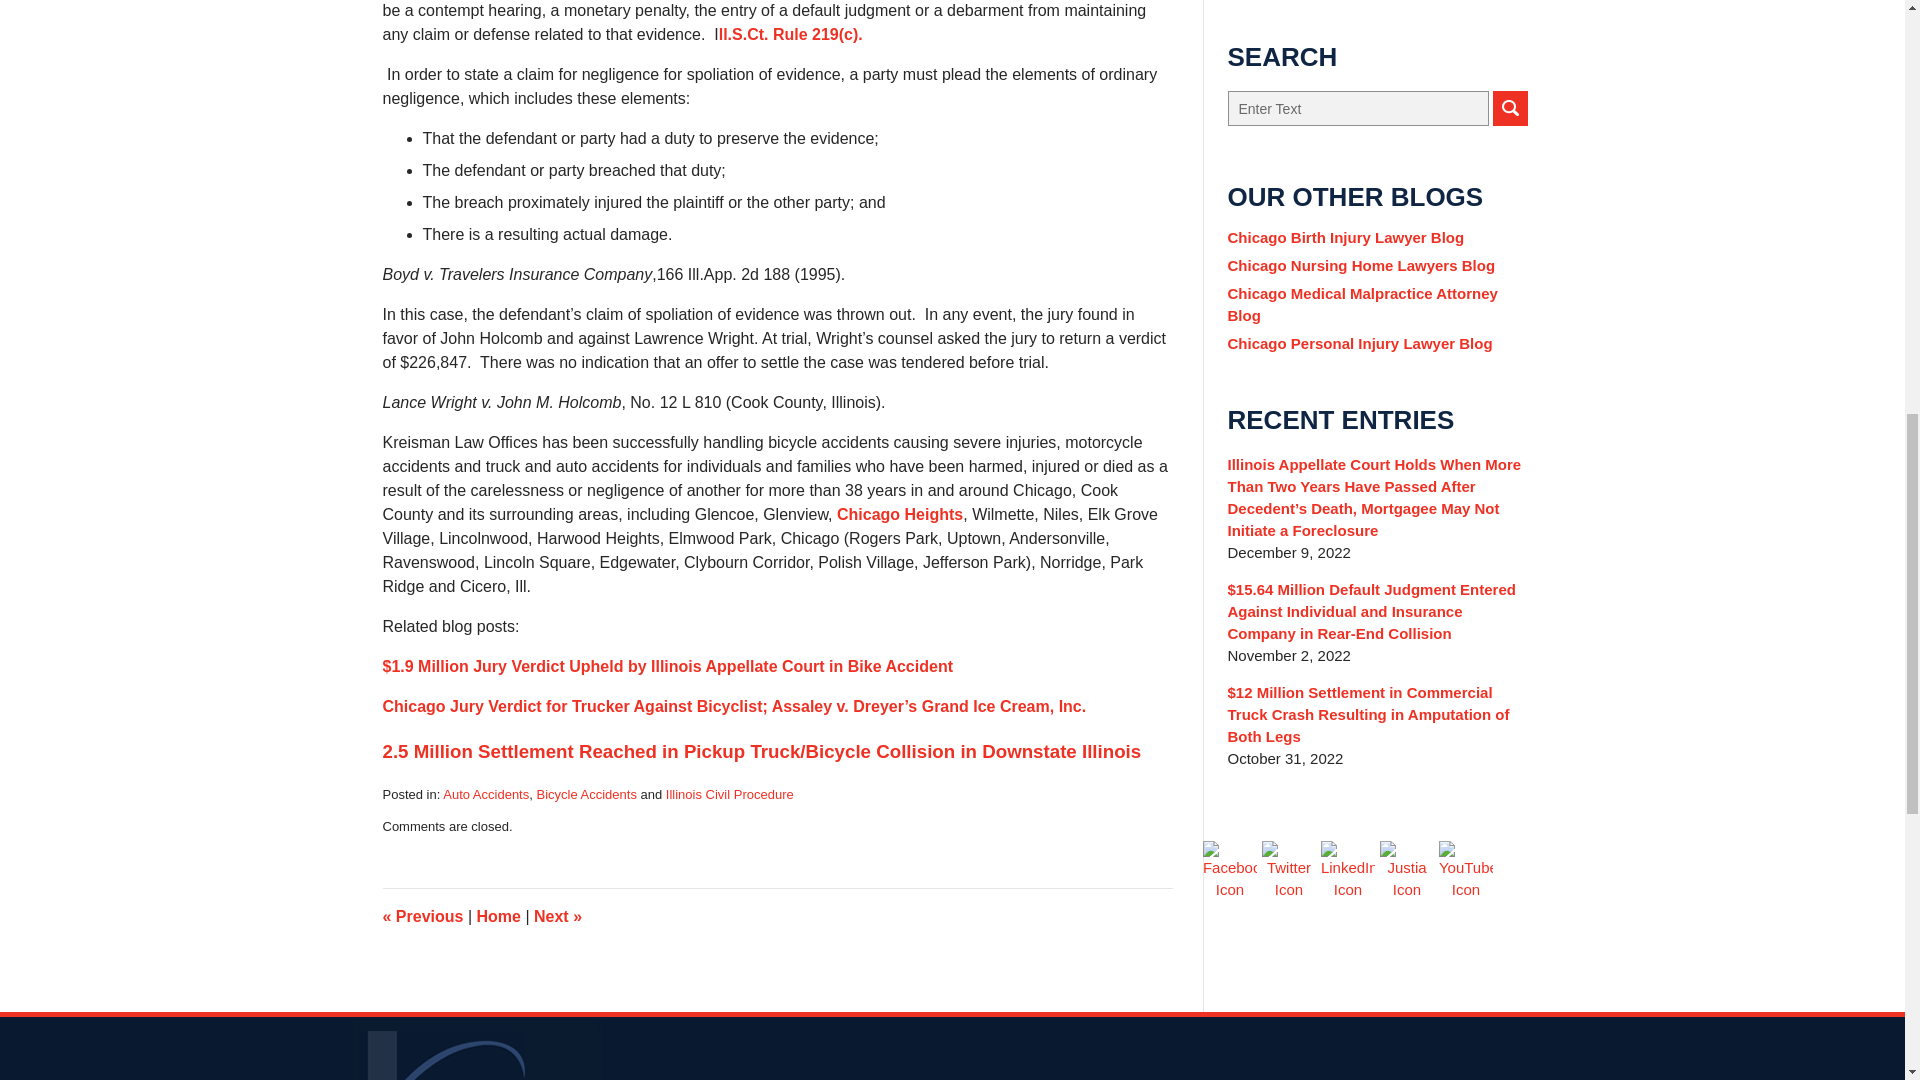 This screenshot has width=1920, height=1080. I want to click on View all posts in Illinois Civil Procedure, so click(730, 794).